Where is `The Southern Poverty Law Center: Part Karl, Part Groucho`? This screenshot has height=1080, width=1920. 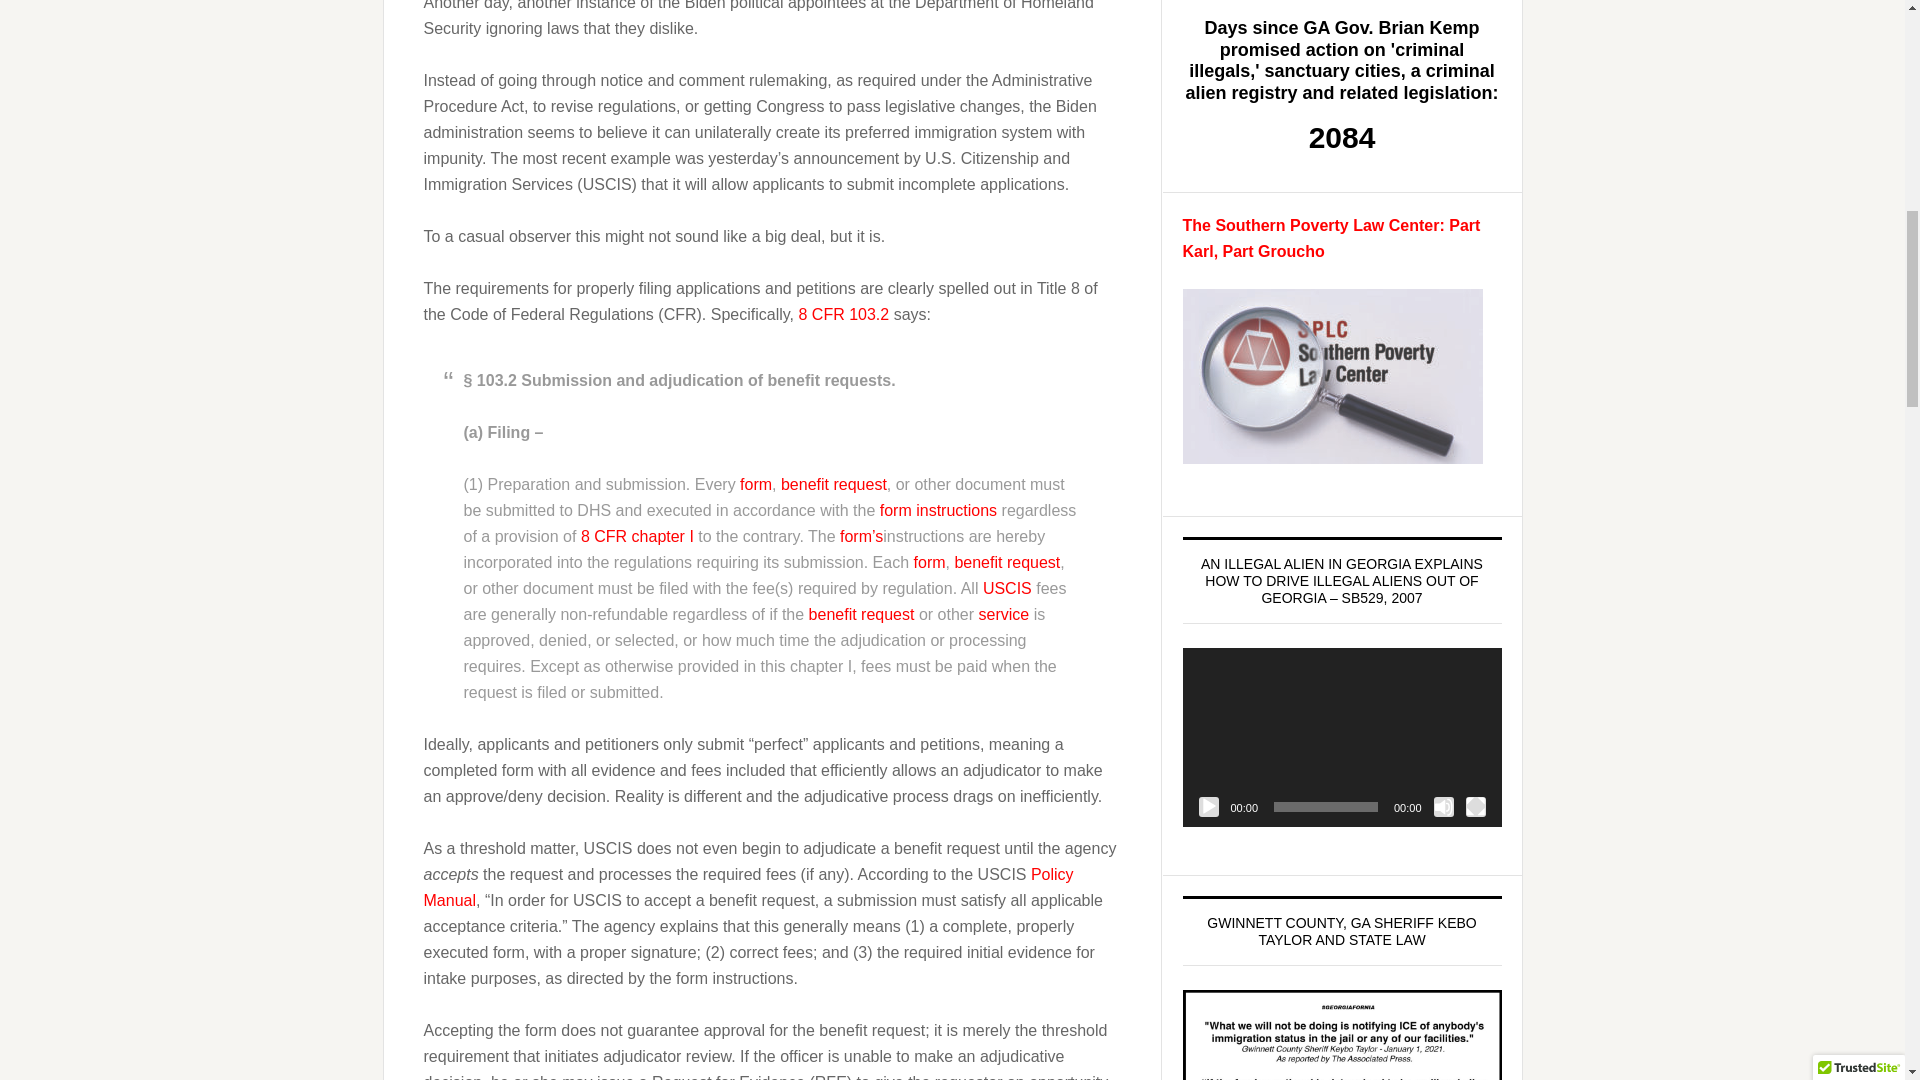 The Southern Poverty Law Center: Part Karl, Part Groucho is located at coordinates (1331, 238).